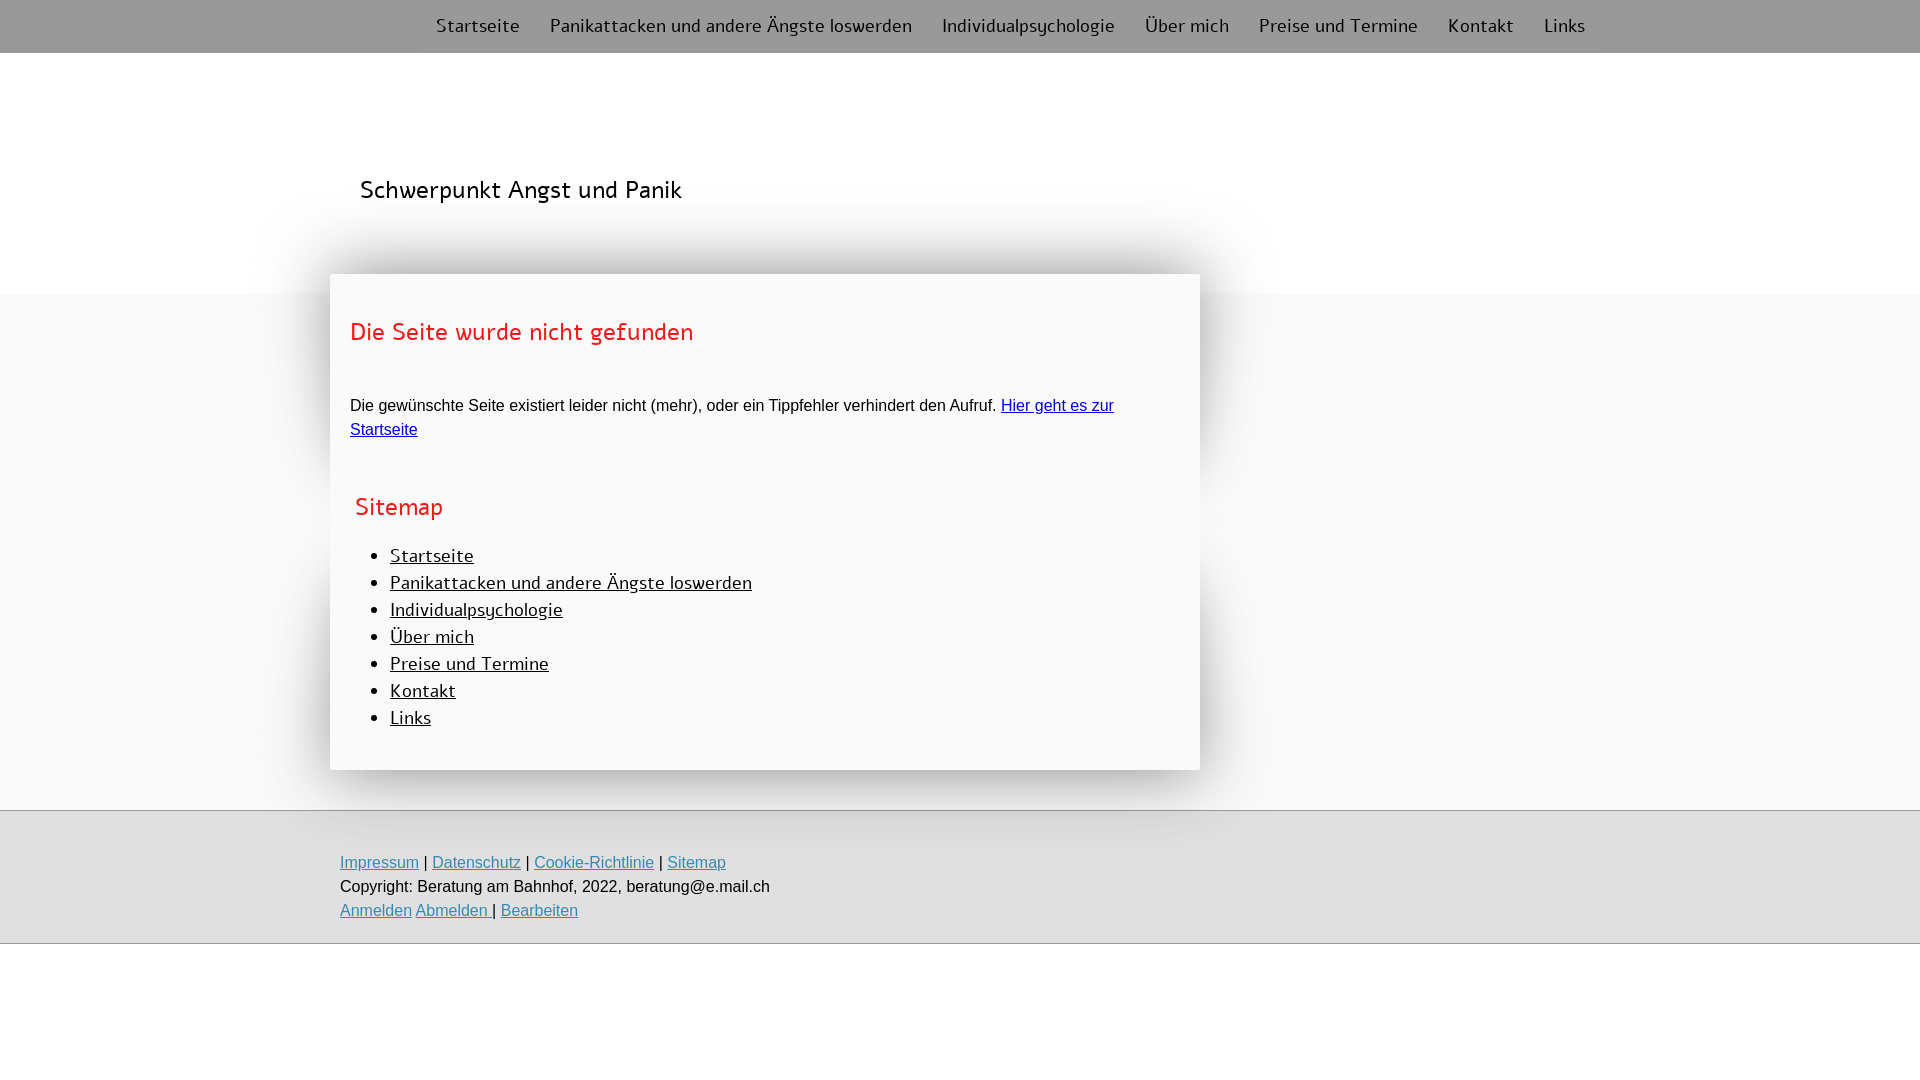 Image resolution: width=1920 pixels, height=1080 pixels. I want to click on Bearbeiten, so click(540, 910).